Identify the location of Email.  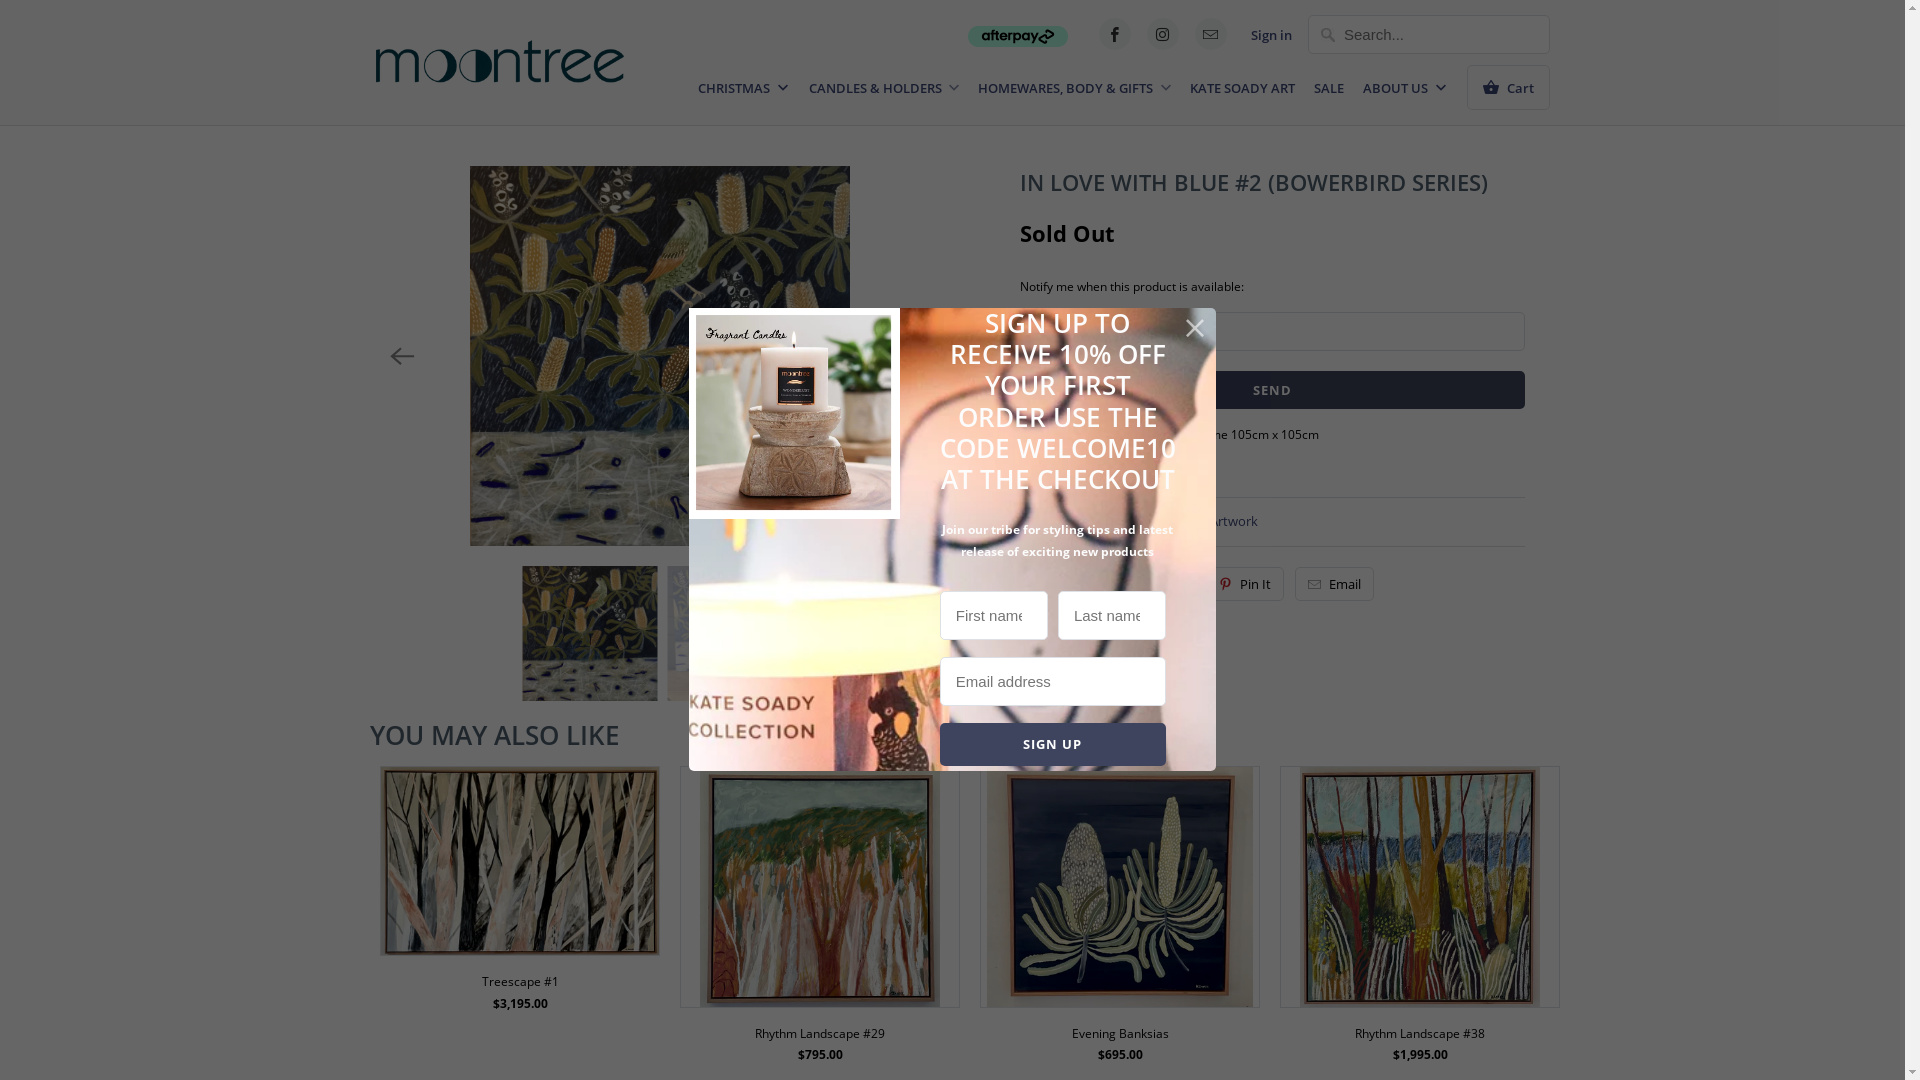
(1334, 584).